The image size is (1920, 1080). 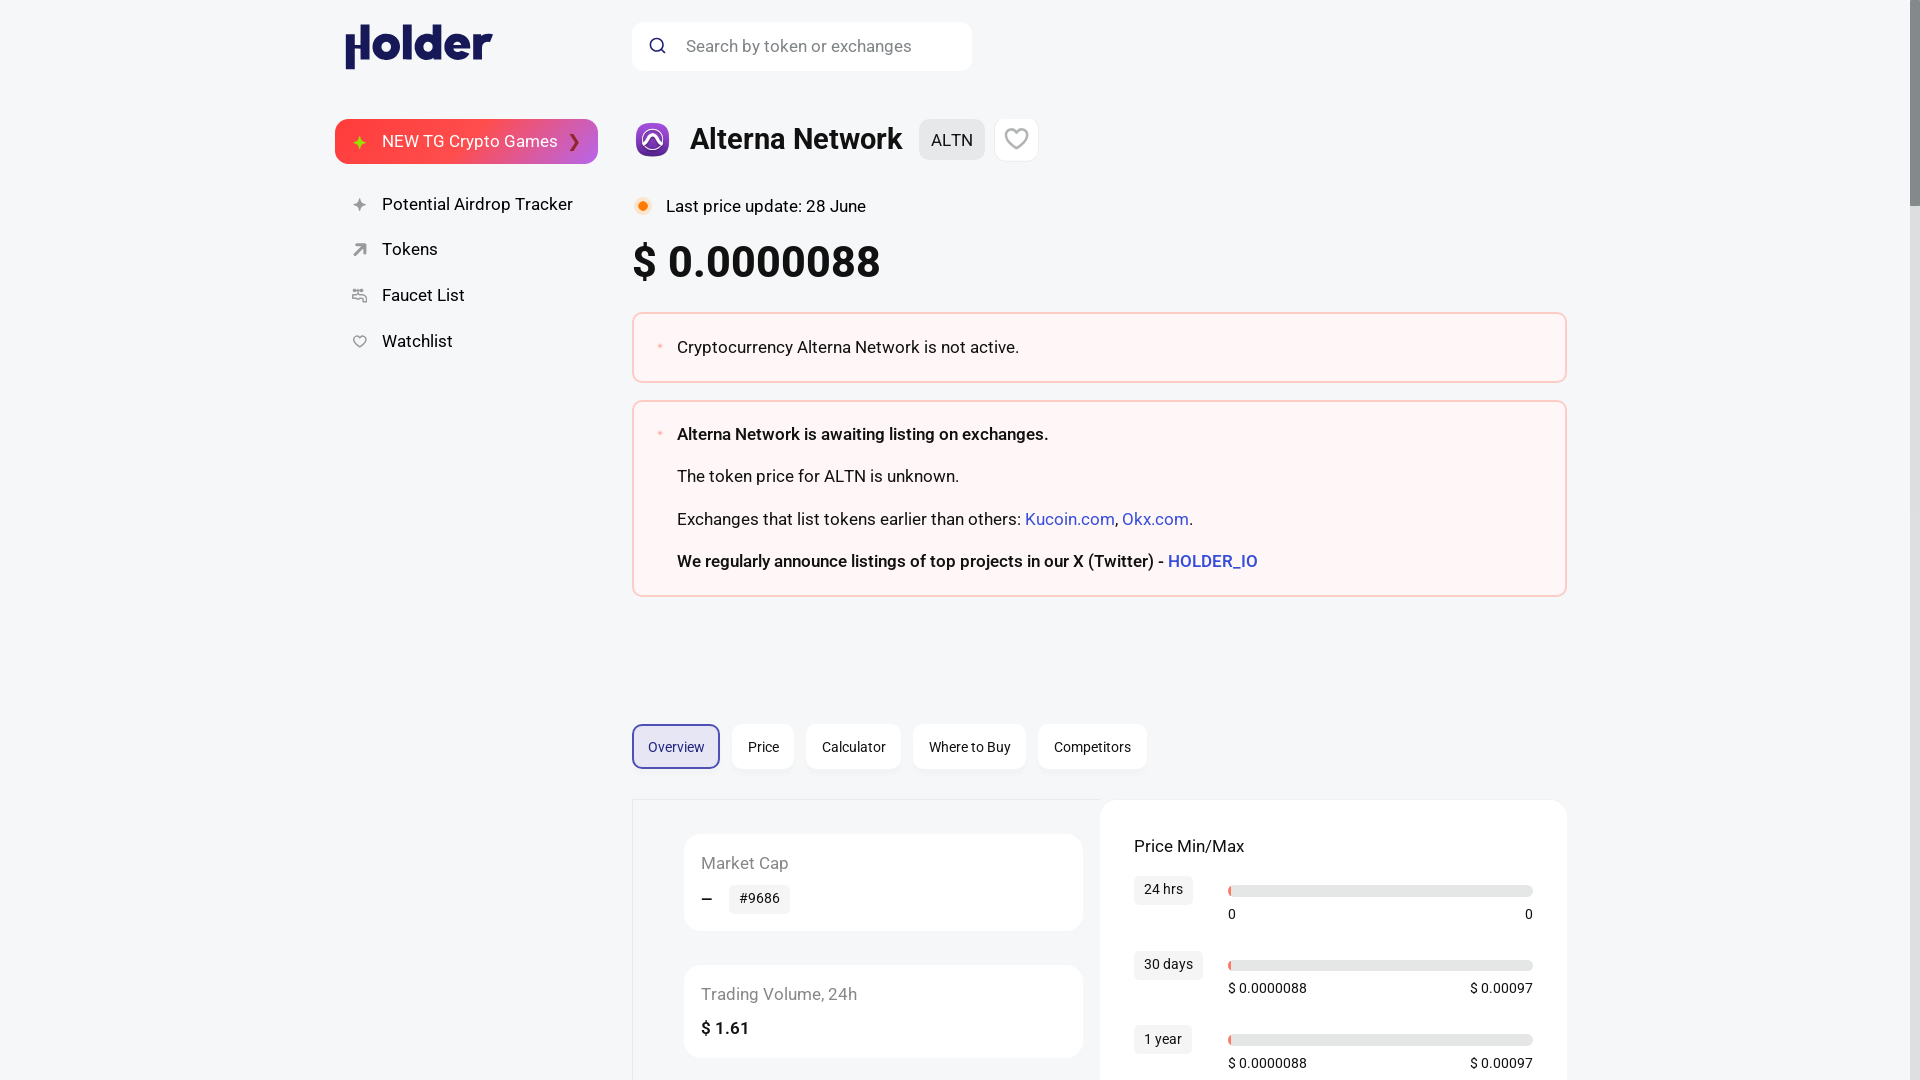 What do you see at coordinates (1098, 733) in the screenshot?
I see `Competitors` at bounding box center [1098, 733].